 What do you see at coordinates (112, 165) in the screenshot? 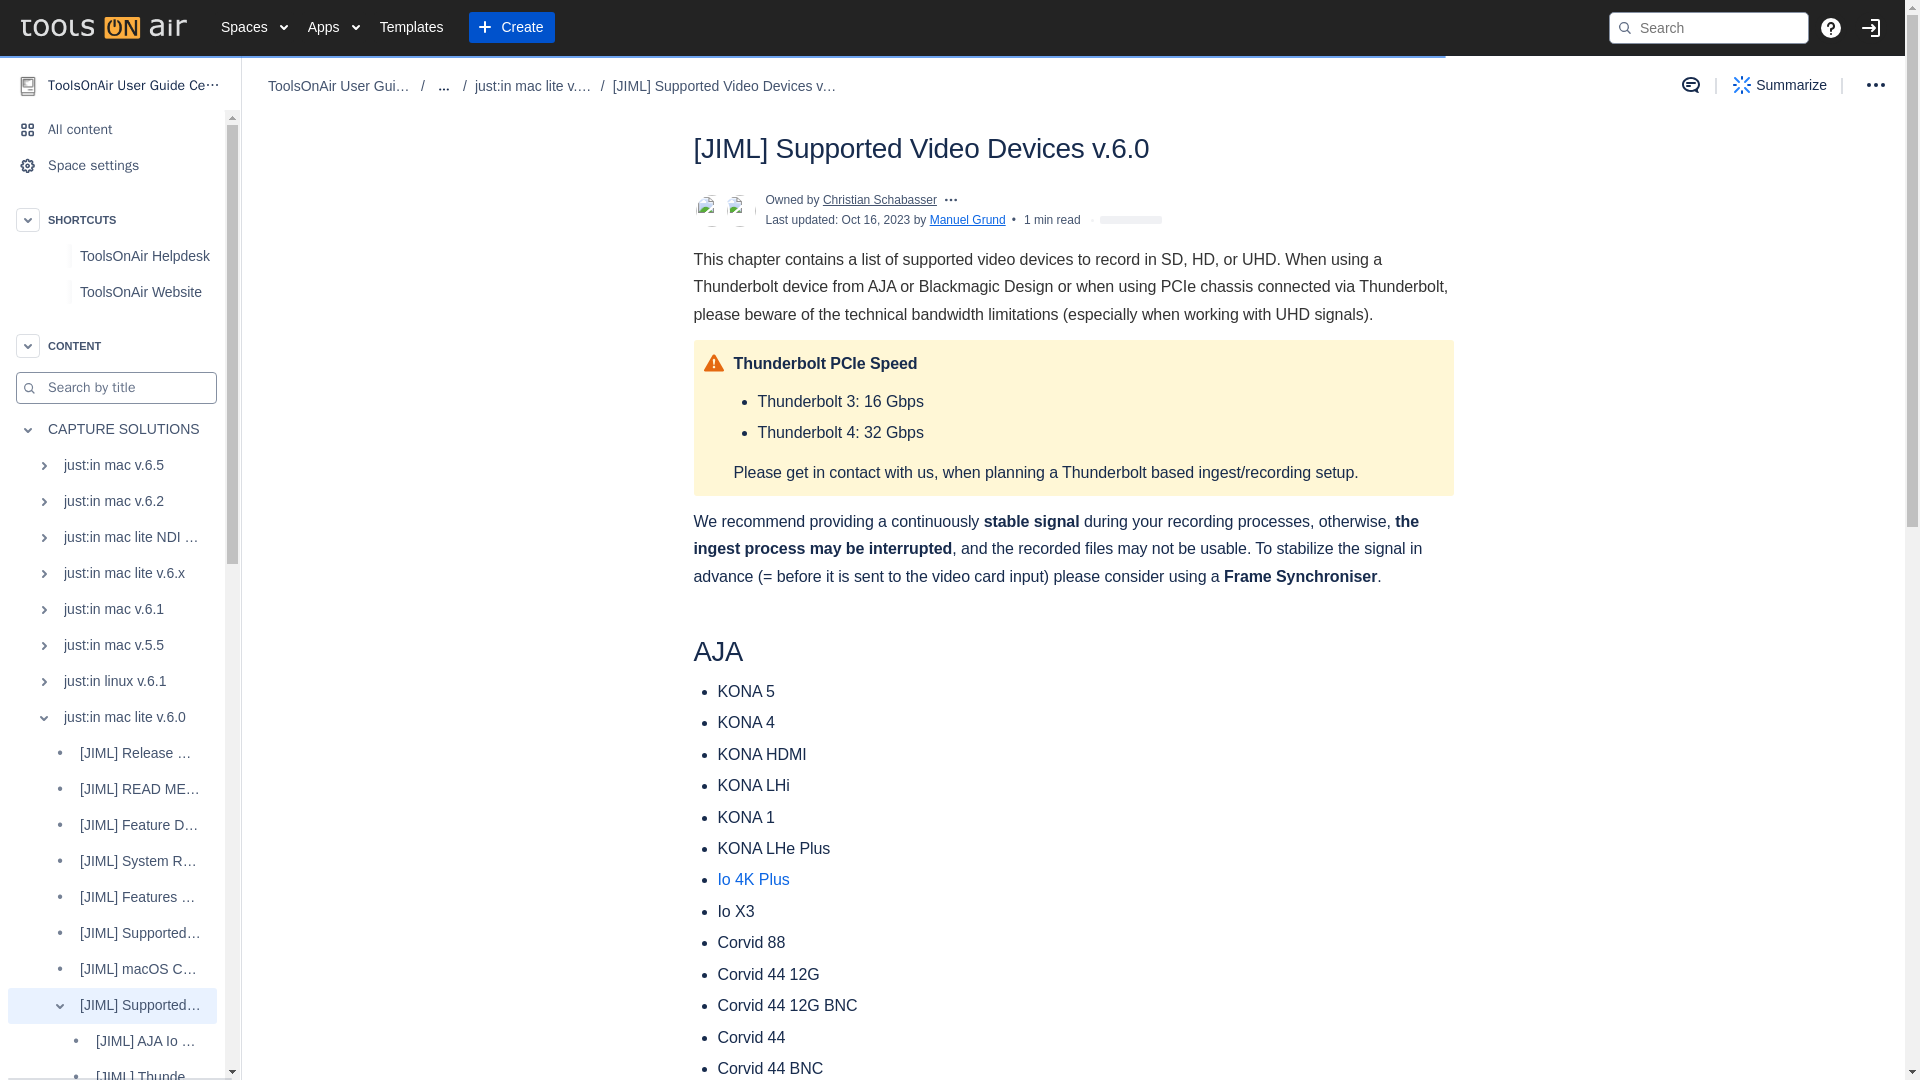
I see `Space settings` at bounding box center [112, 165].